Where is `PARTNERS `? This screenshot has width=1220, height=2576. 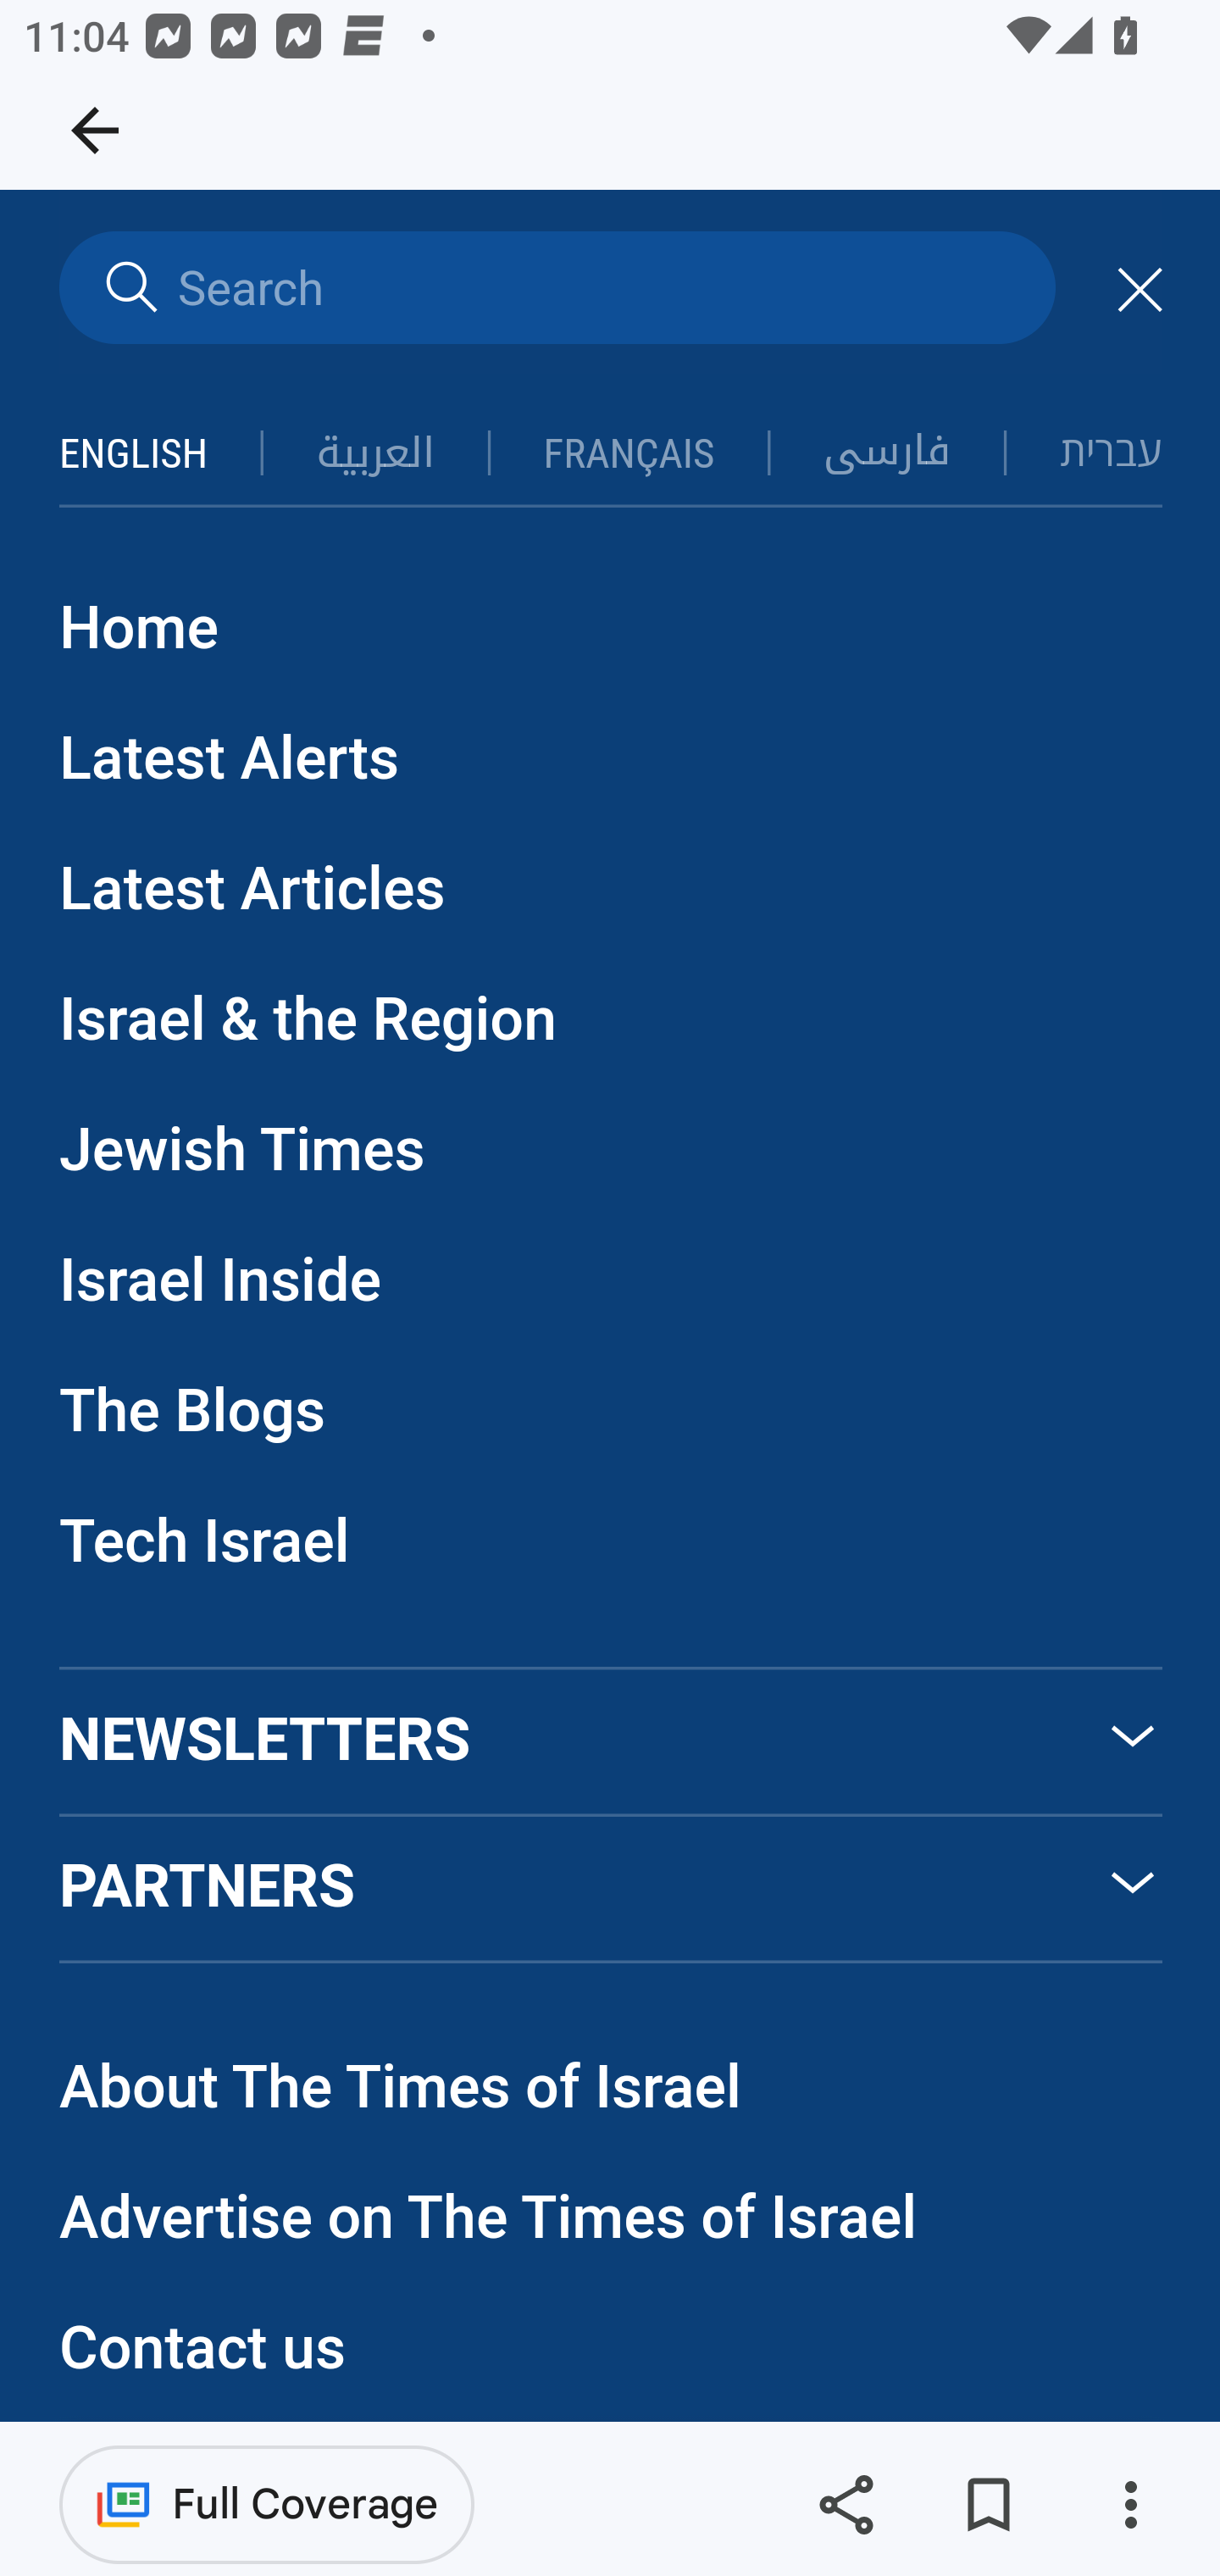 PARTNERS  is located at coordinates (612, 1890).